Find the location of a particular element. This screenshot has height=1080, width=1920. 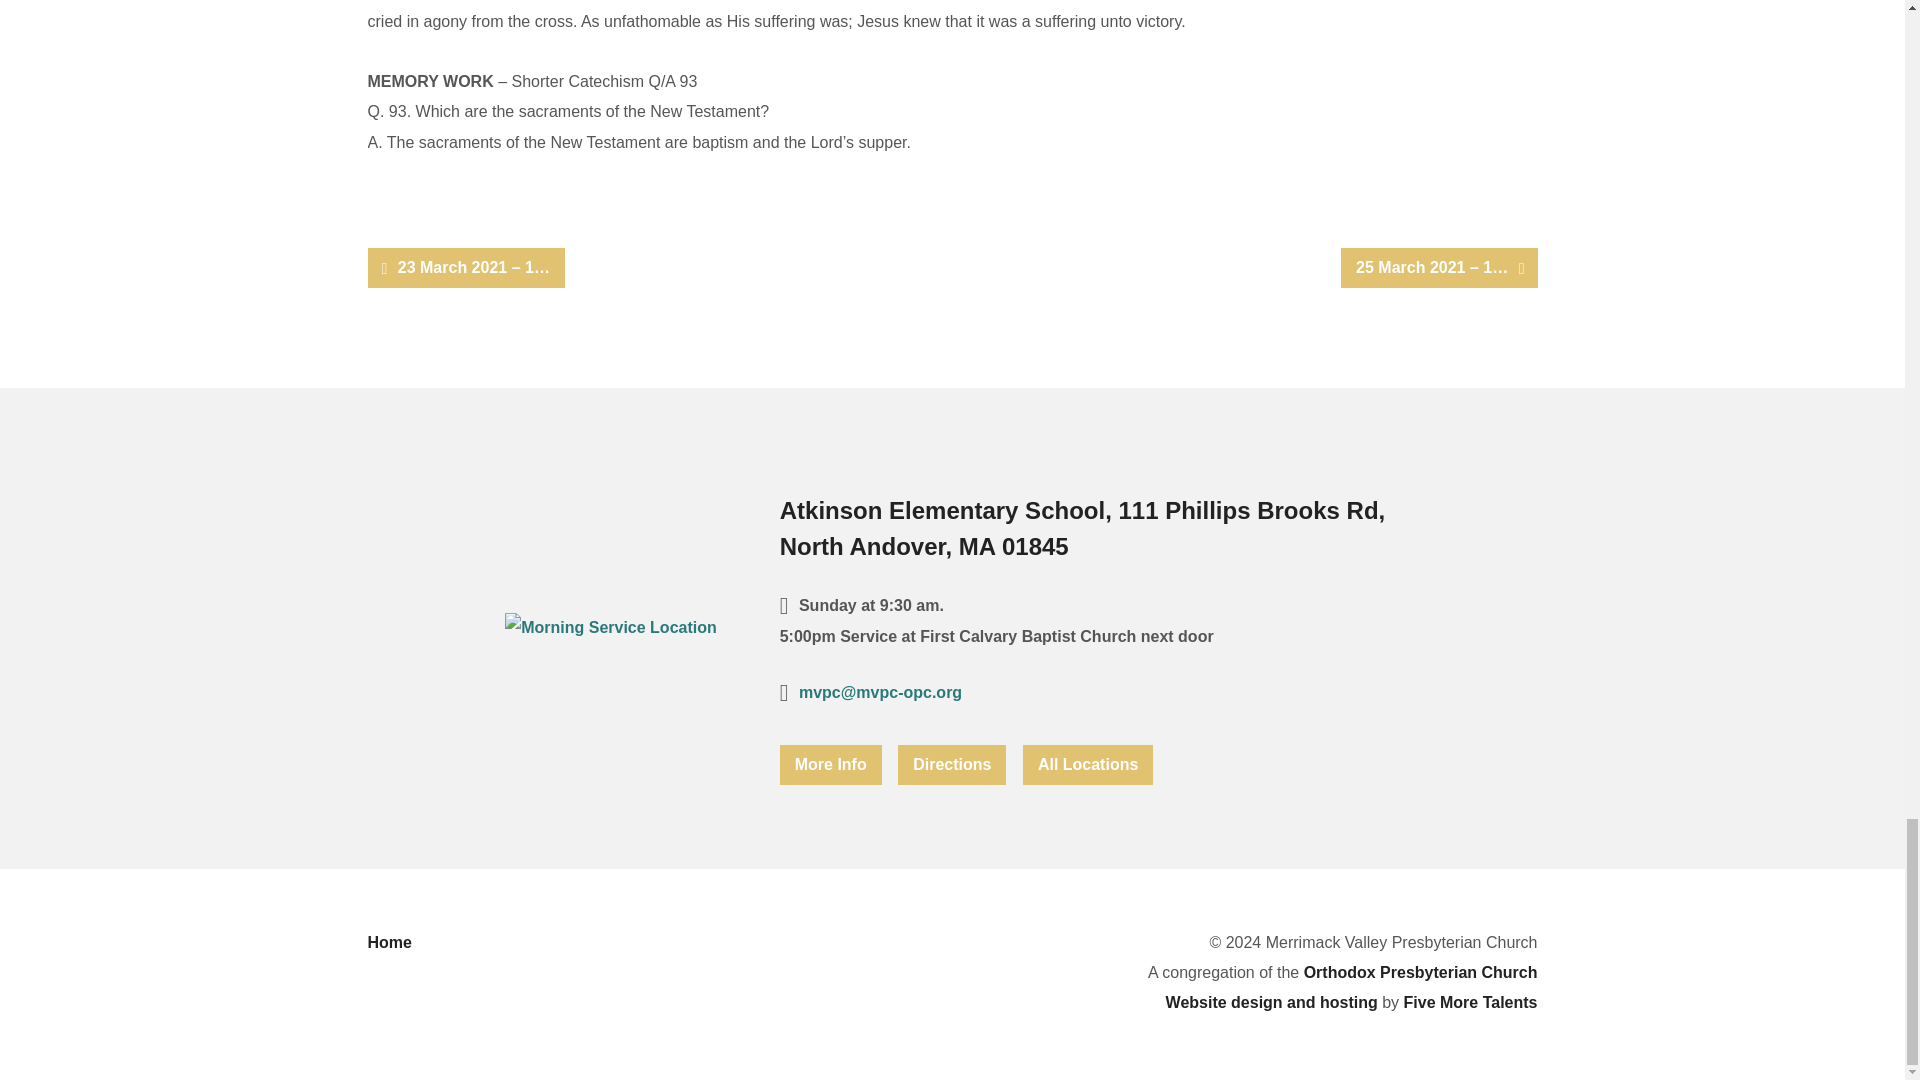

All Locations is located at coordinates (1088, 765).